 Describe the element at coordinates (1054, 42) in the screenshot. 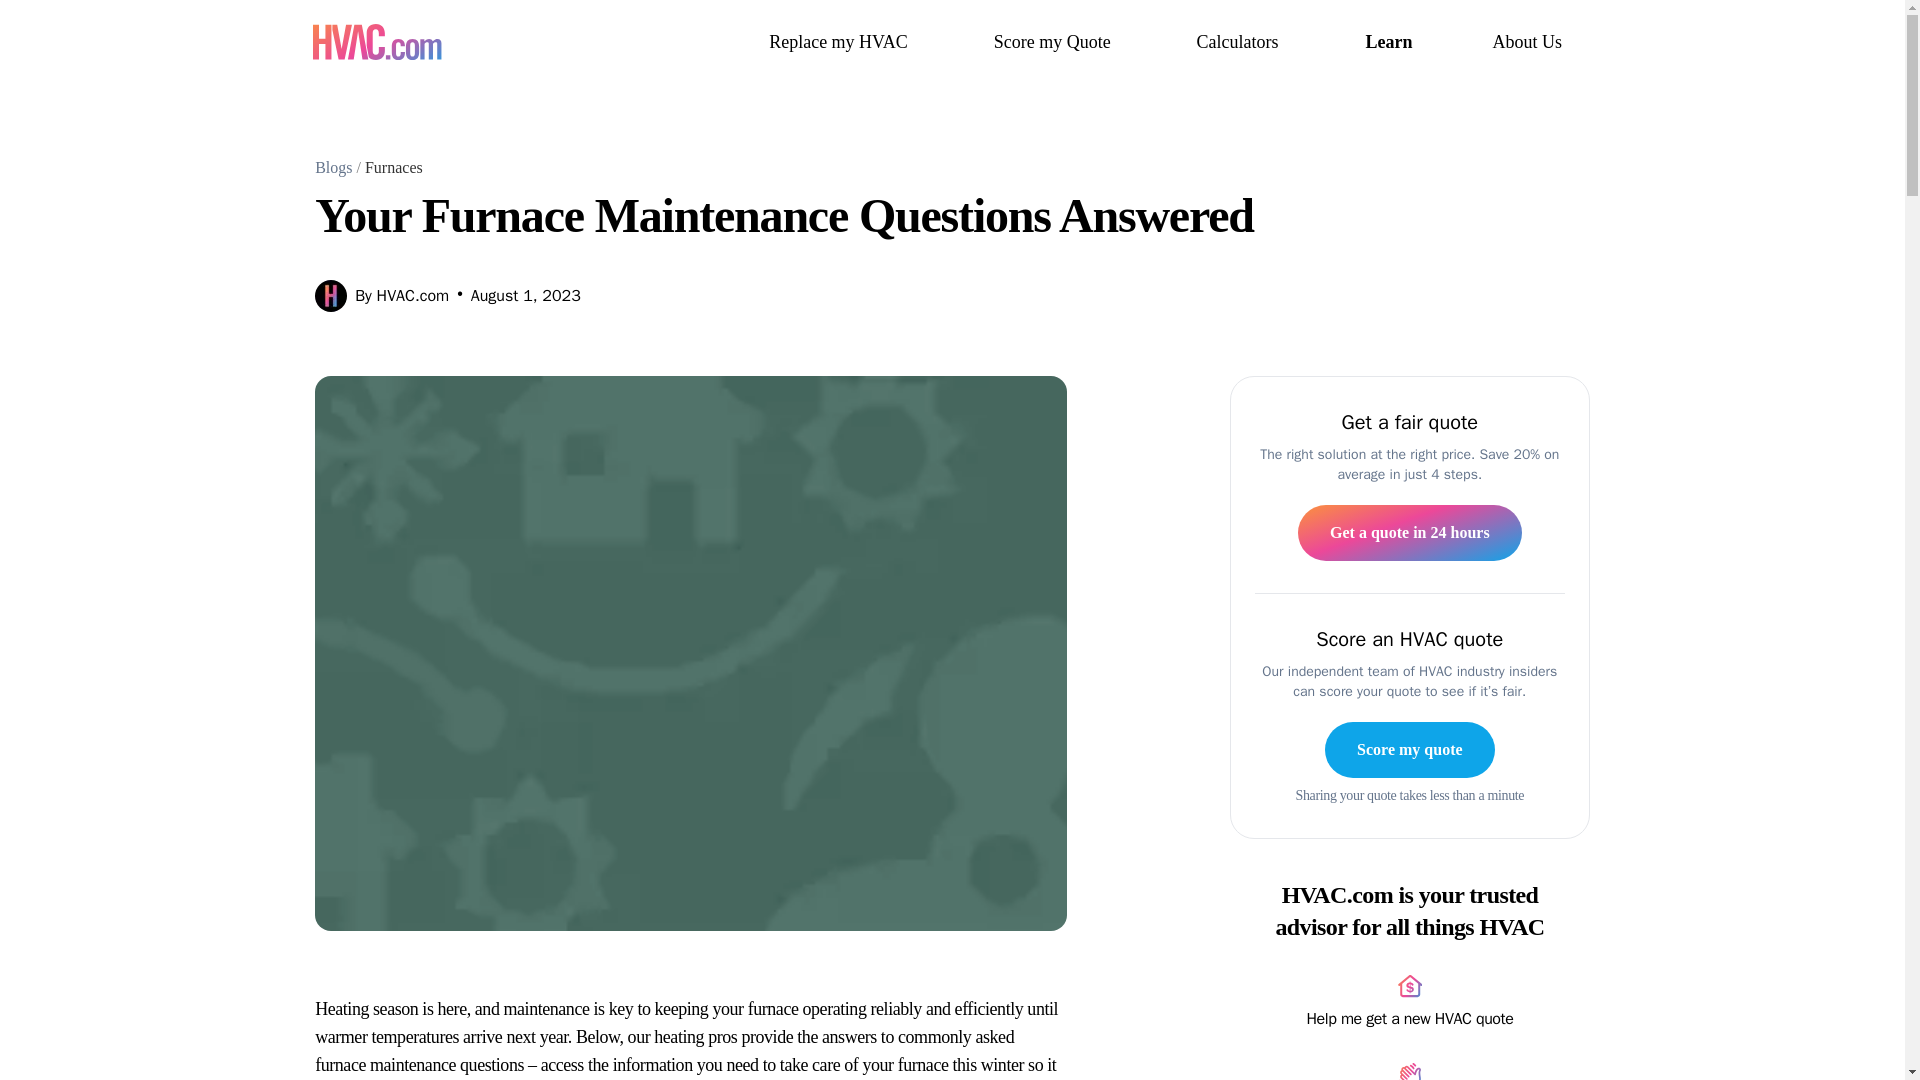

I see `Score my Quote` at that location.